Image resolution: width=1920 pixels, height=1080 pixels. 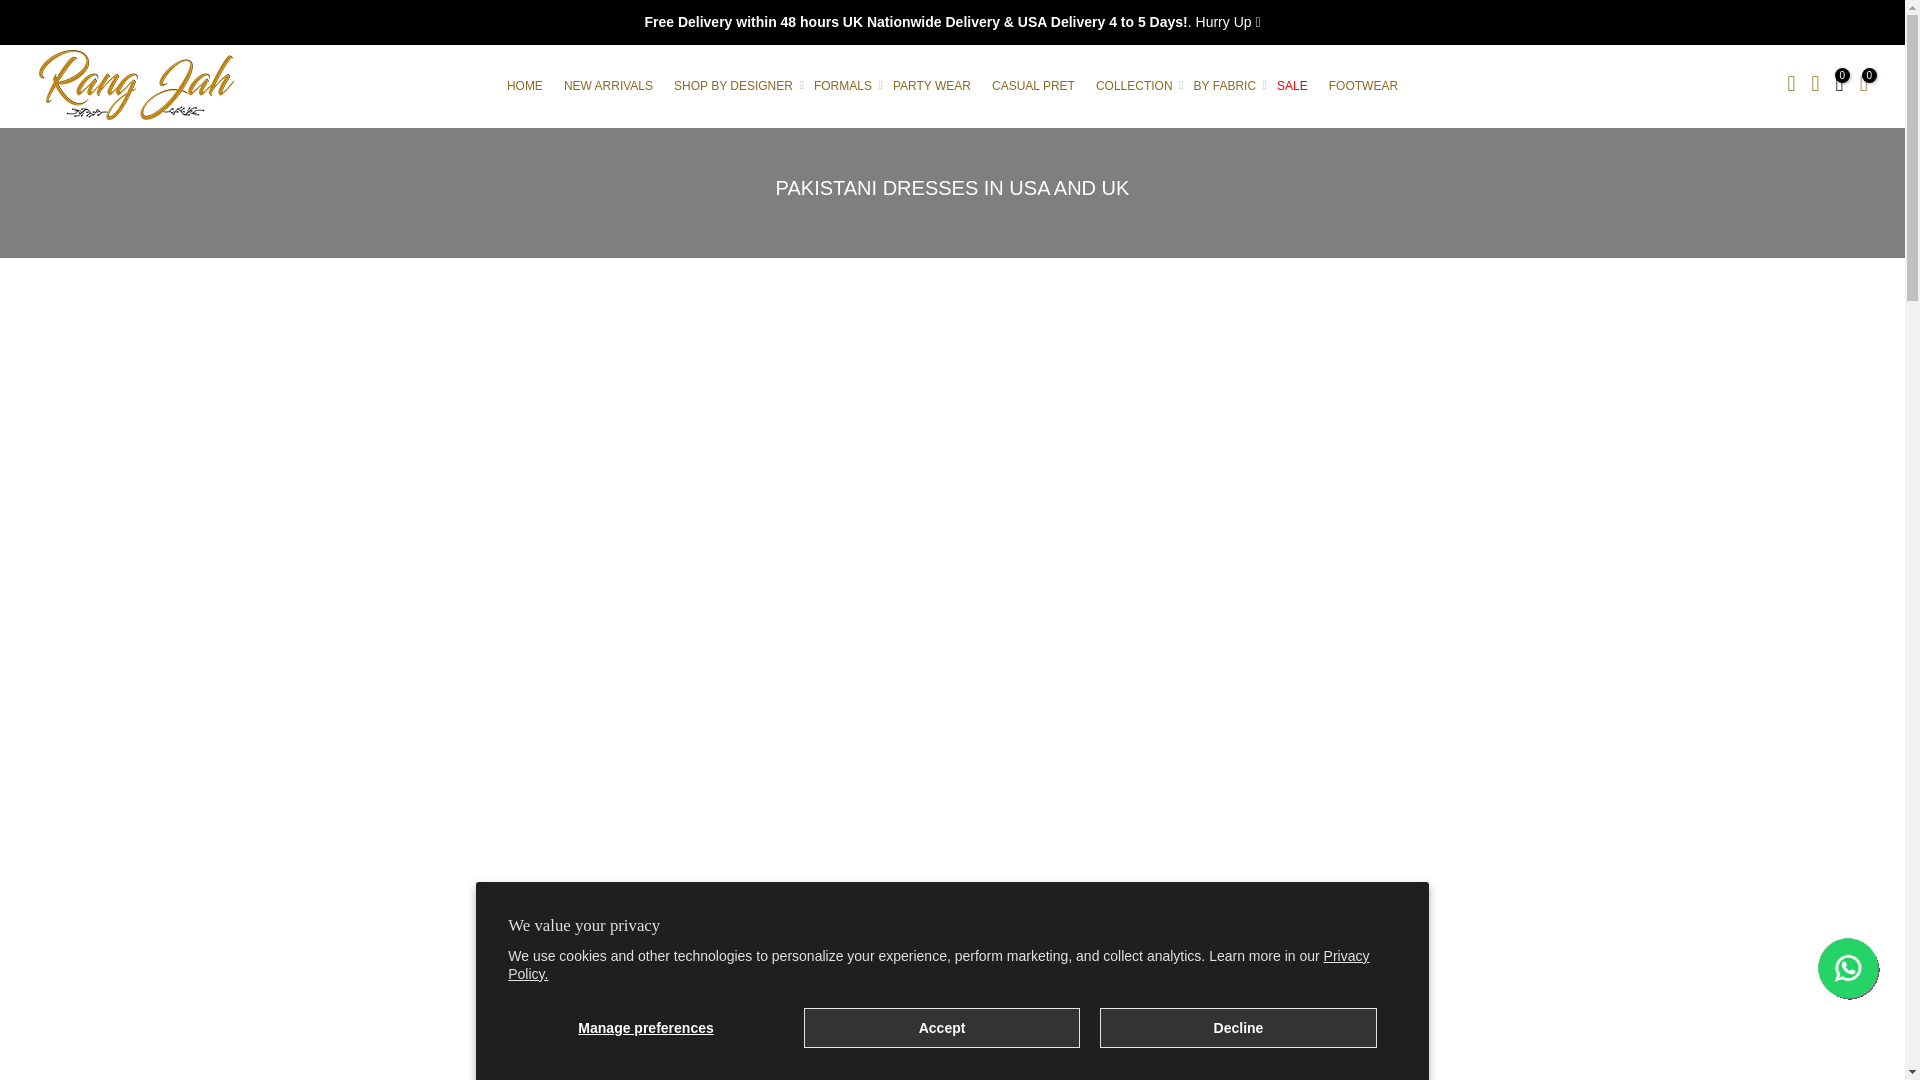 What do you see at coordinates (734, 84) in the screenshot?
I see `SHOP BY DESIGNER` at bounding box center [734, 84].